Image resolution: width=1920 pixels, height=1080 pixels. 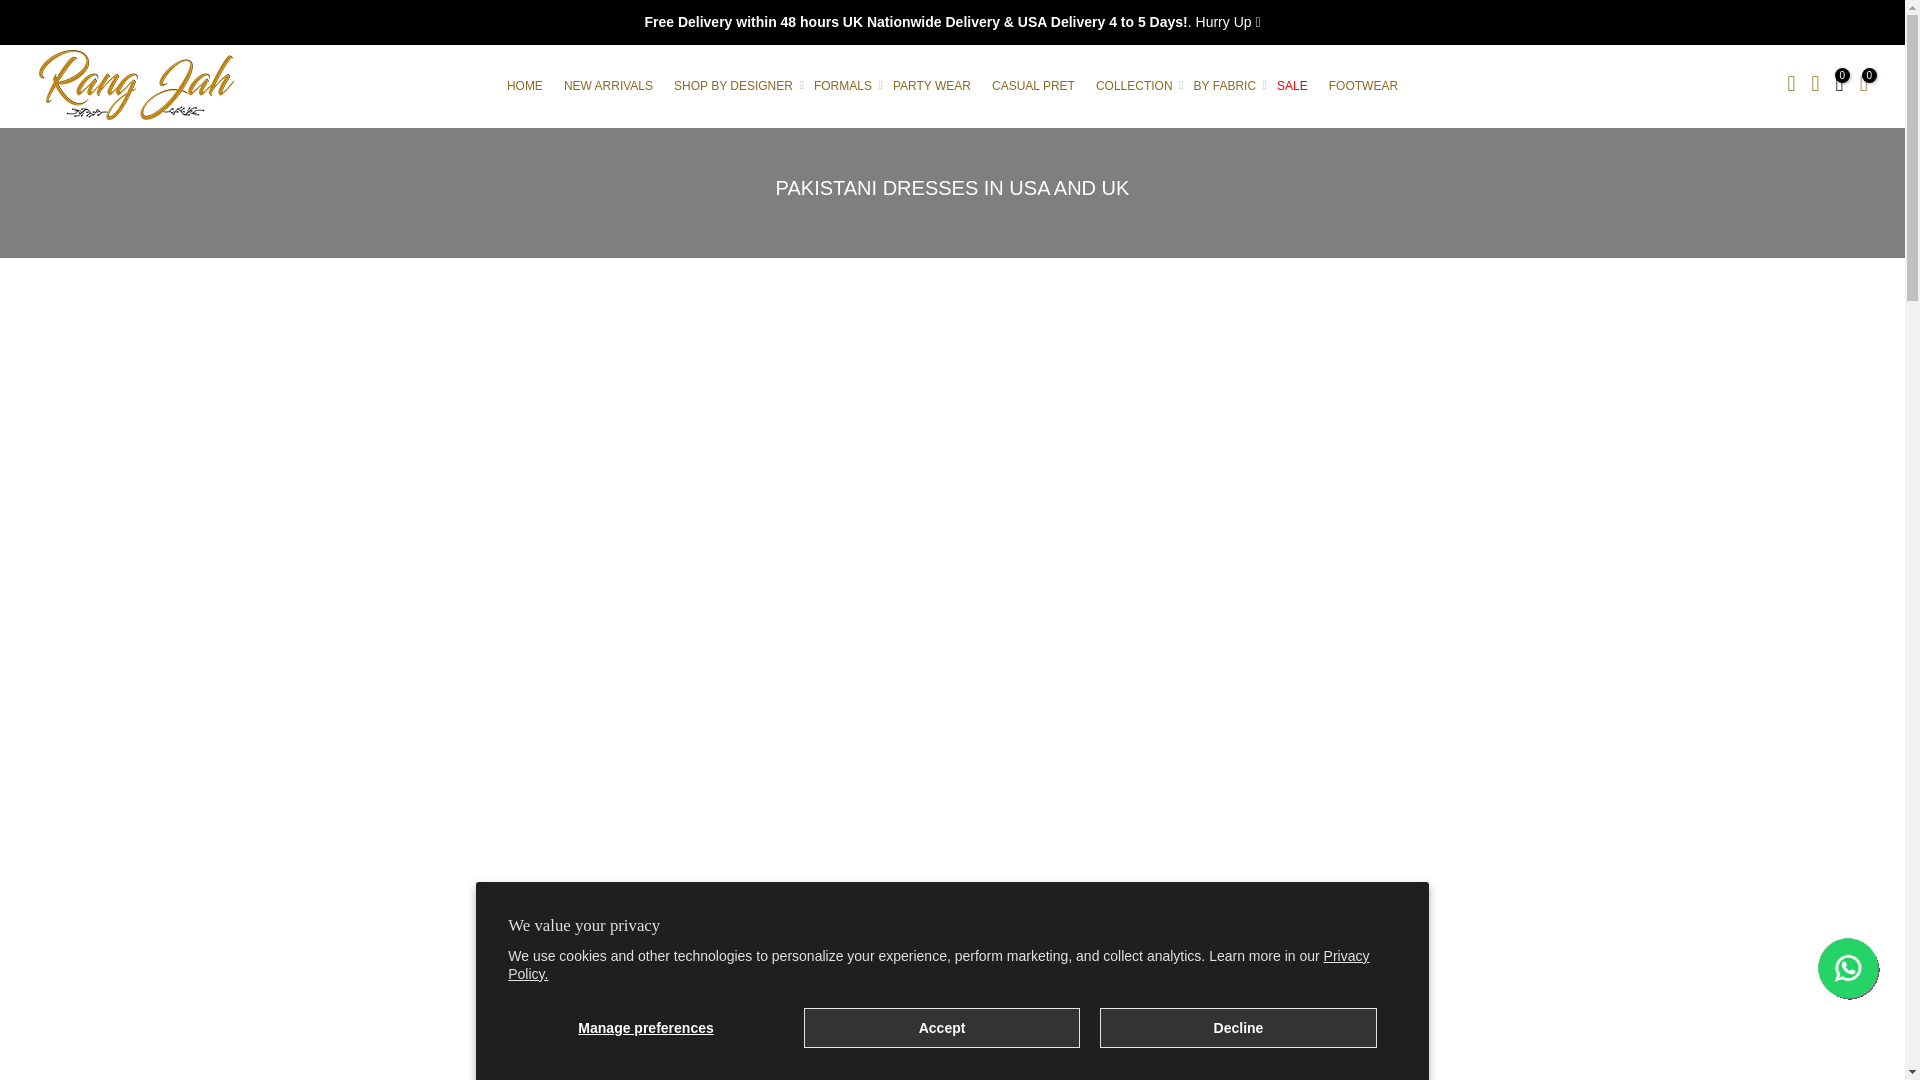 What do you see at coordinates (734, 84) in the screenshot?
I see `SHOP BY DESIGNER` at bounding box center [734, 84].